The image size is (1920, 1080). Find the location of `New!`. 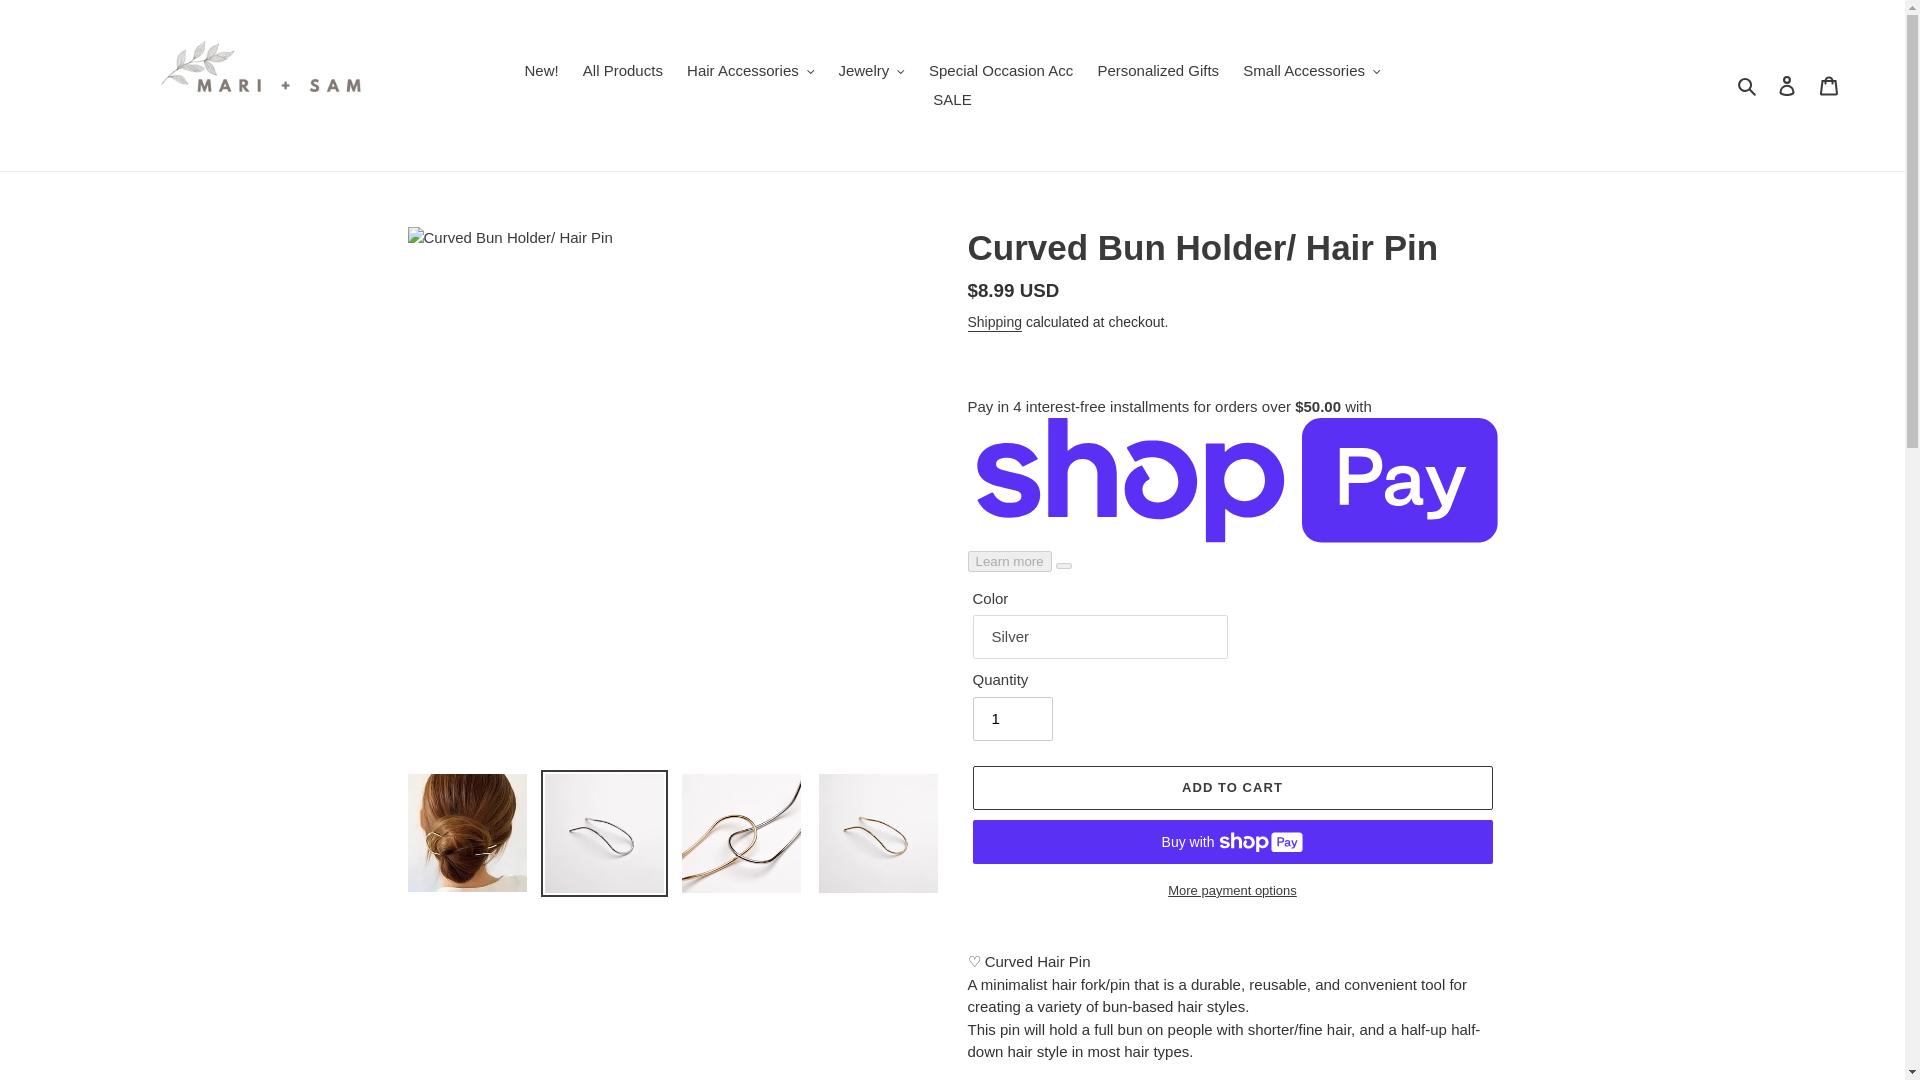

New! is located at coordinates (541, 72).